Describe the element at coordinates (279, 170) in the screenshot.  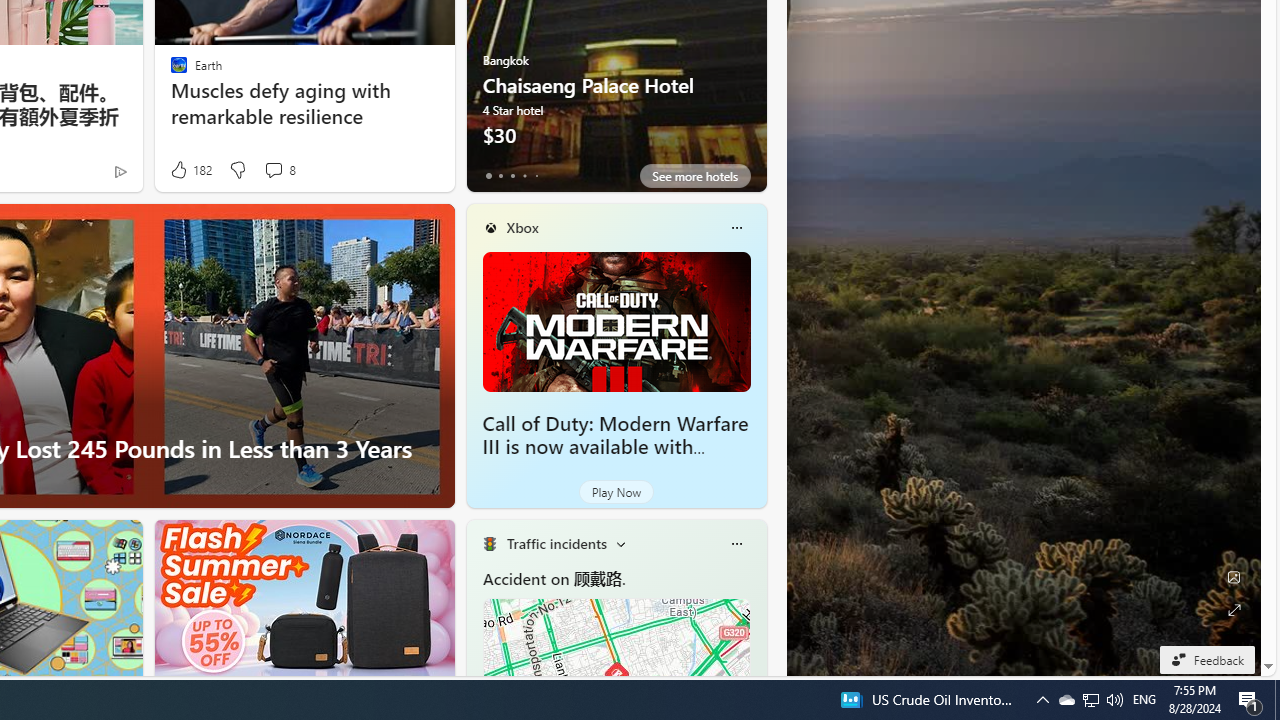
I see `View comments 8 Comment` at that location.